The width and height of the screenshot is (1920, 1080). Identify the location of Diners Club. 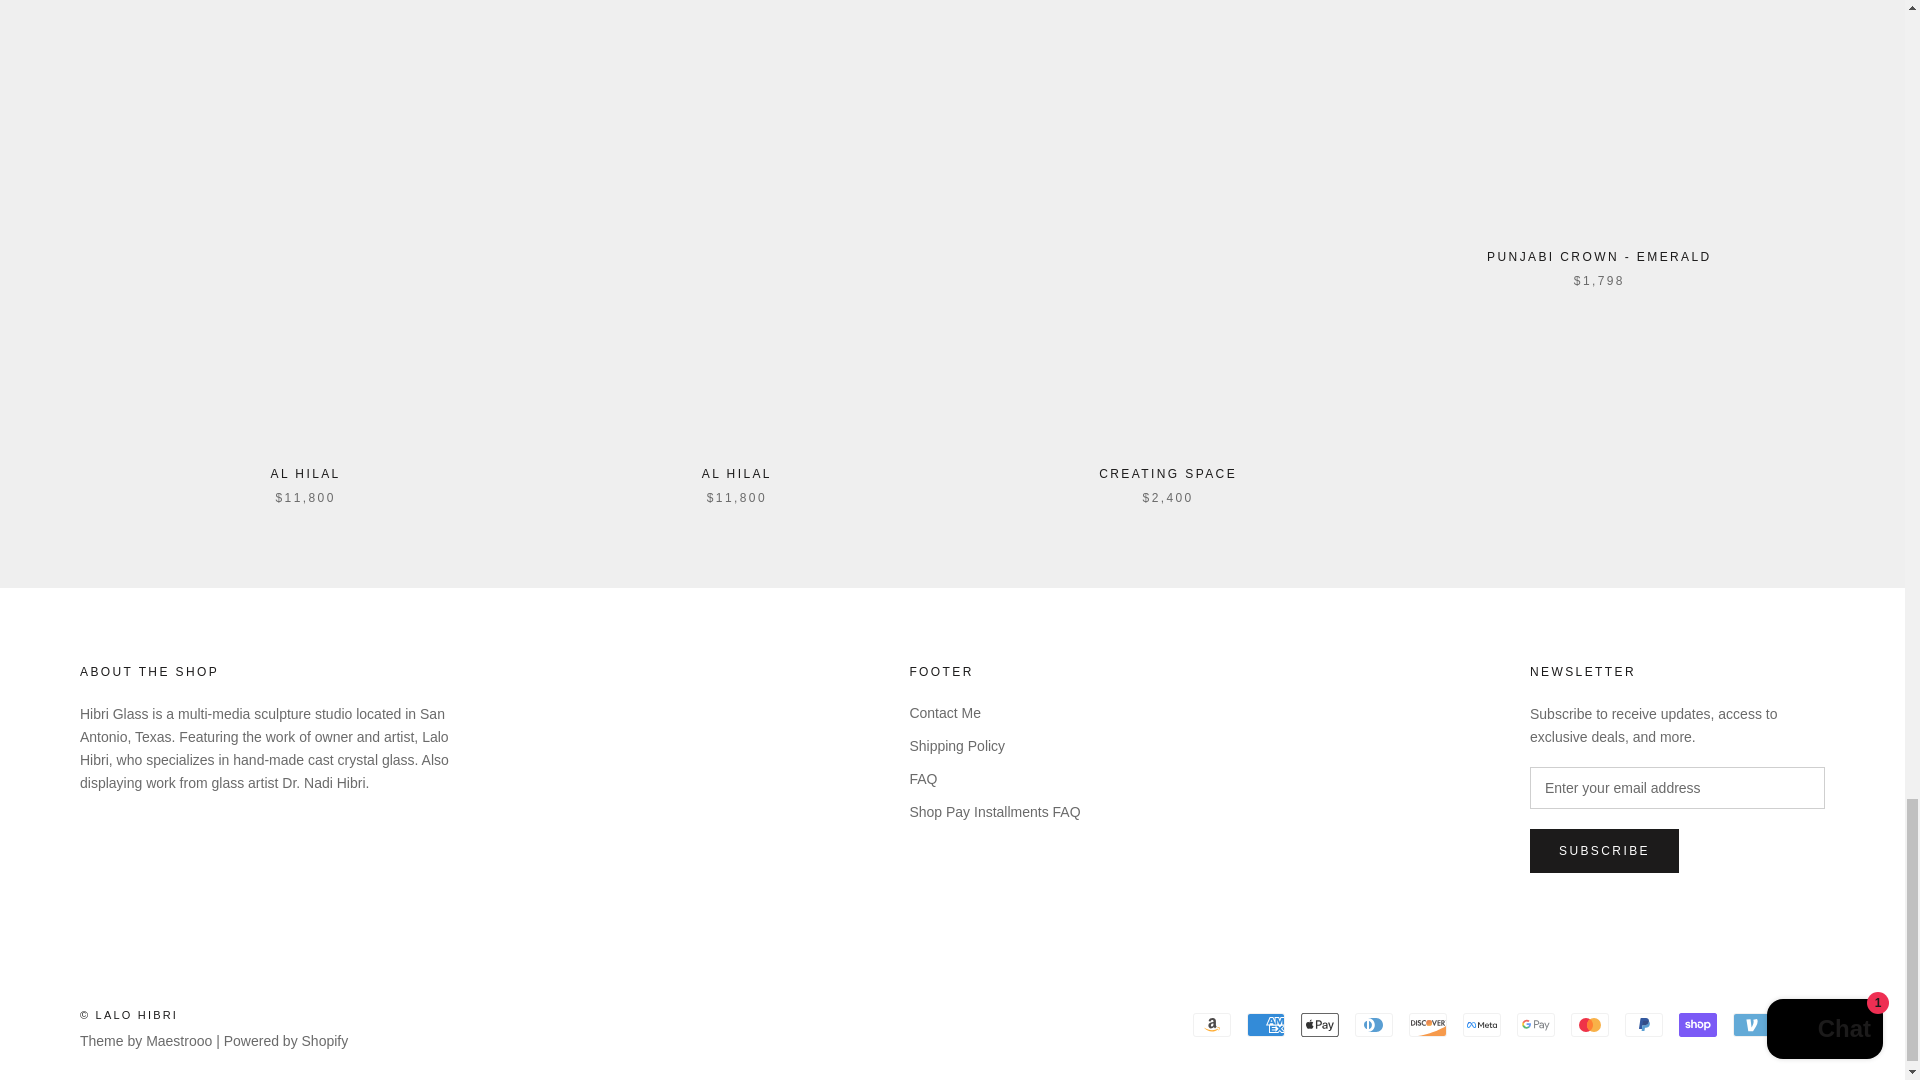
(1374, 1024).